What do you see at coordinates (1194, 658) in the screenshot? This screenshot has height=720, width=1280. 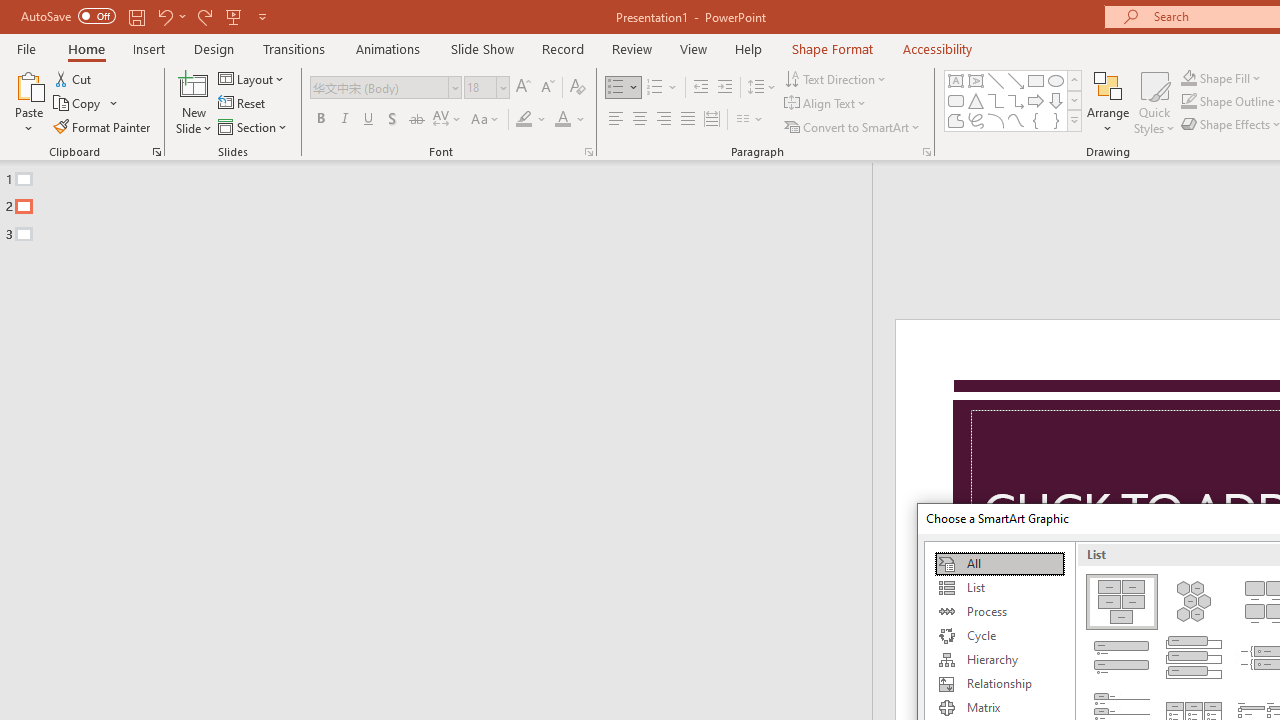 I see `Vertical Box List` at bounding box center [1194, 658].